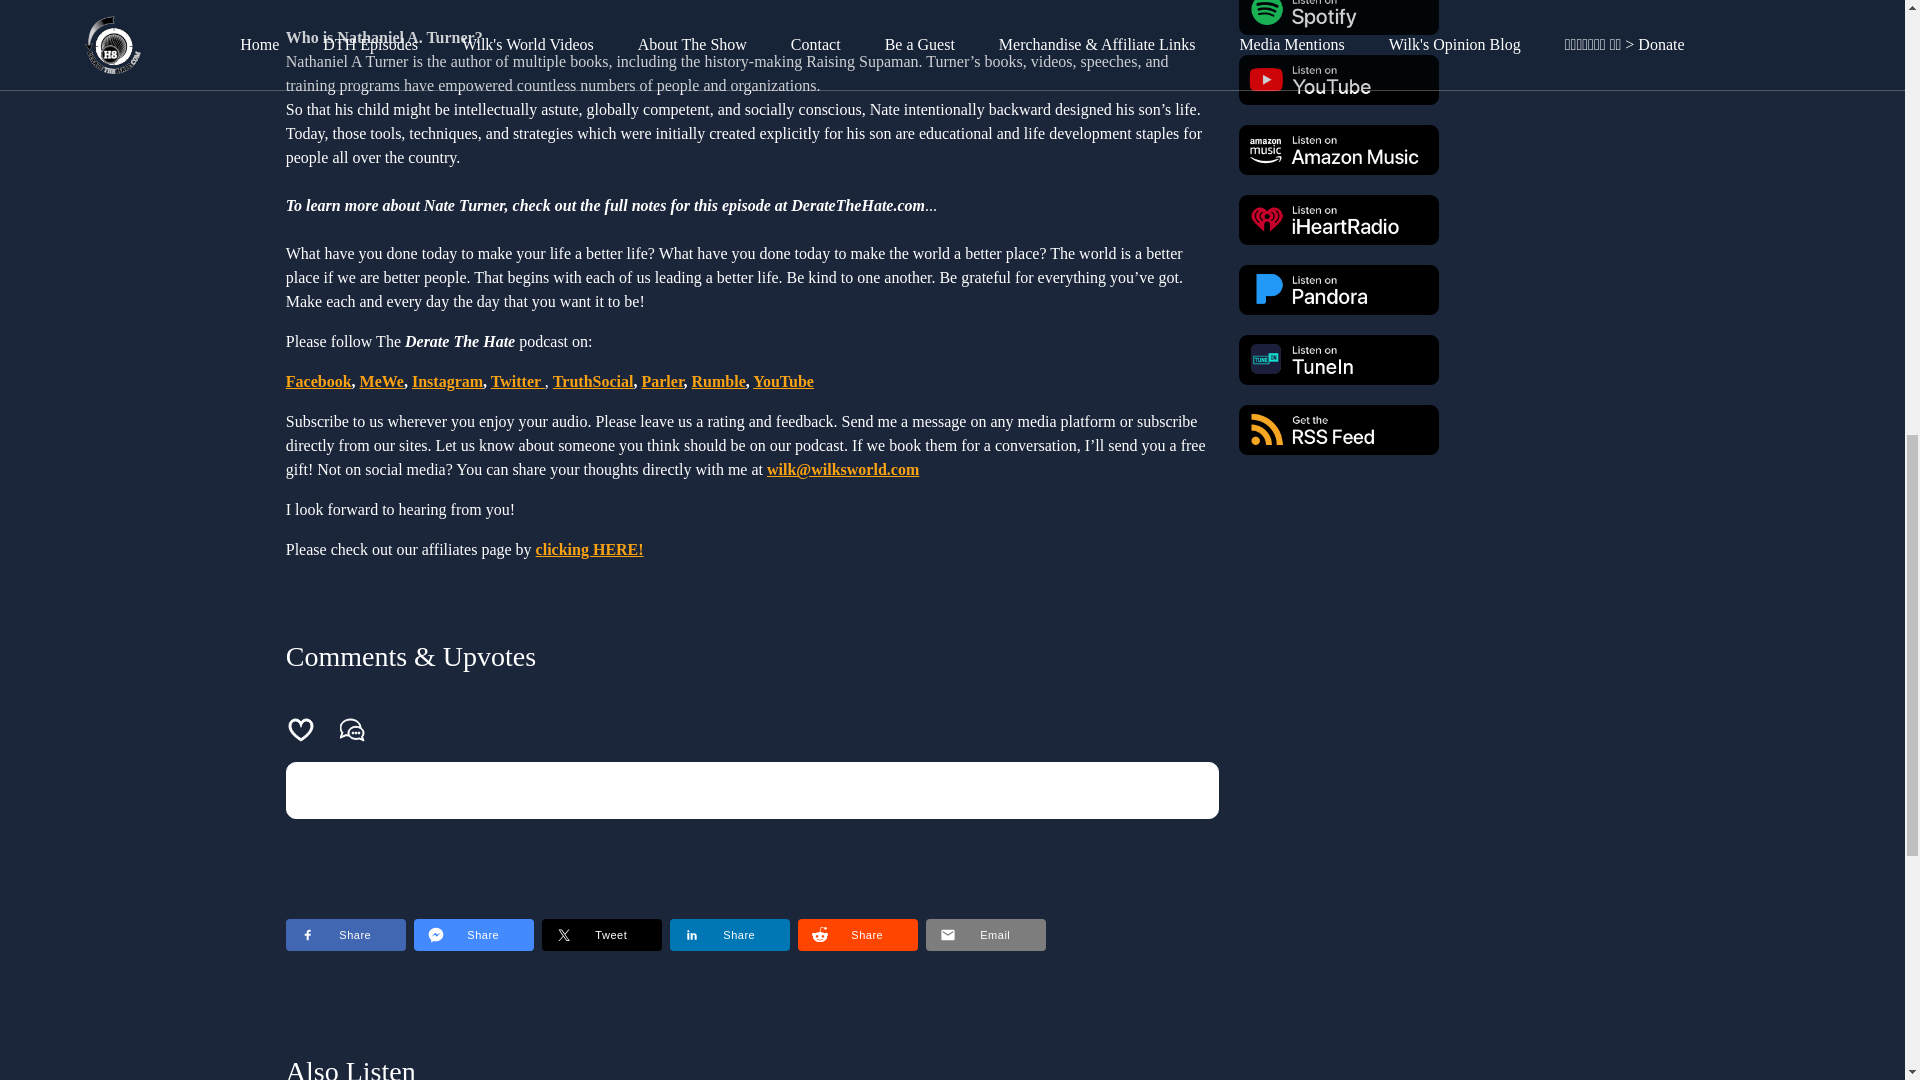 Image resolution: width=1920 pixels, height=1080 pixels. Describe the element at coordinates (382, 380) in the screenshot. I see `MeWe` at that location.